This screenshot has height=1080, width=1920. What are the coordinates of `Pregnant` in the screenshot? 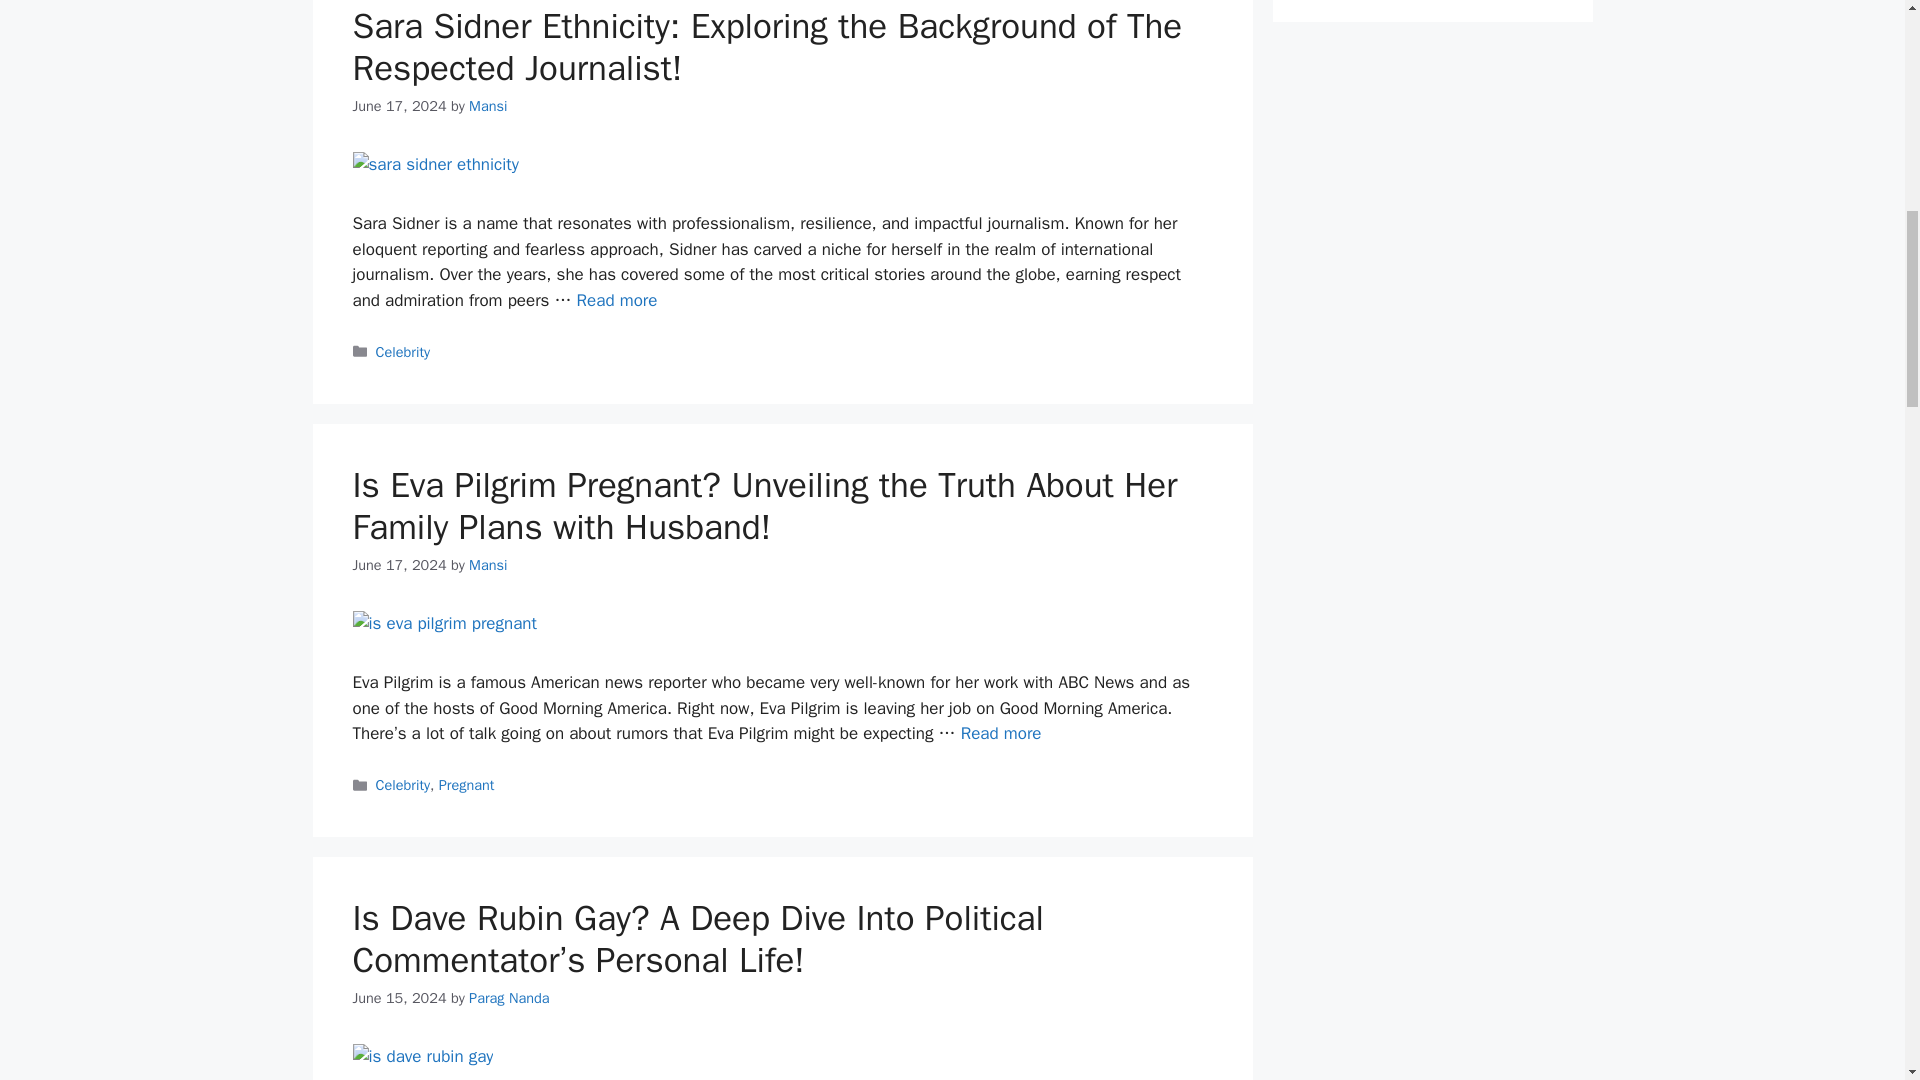 It's located at (467, 784).